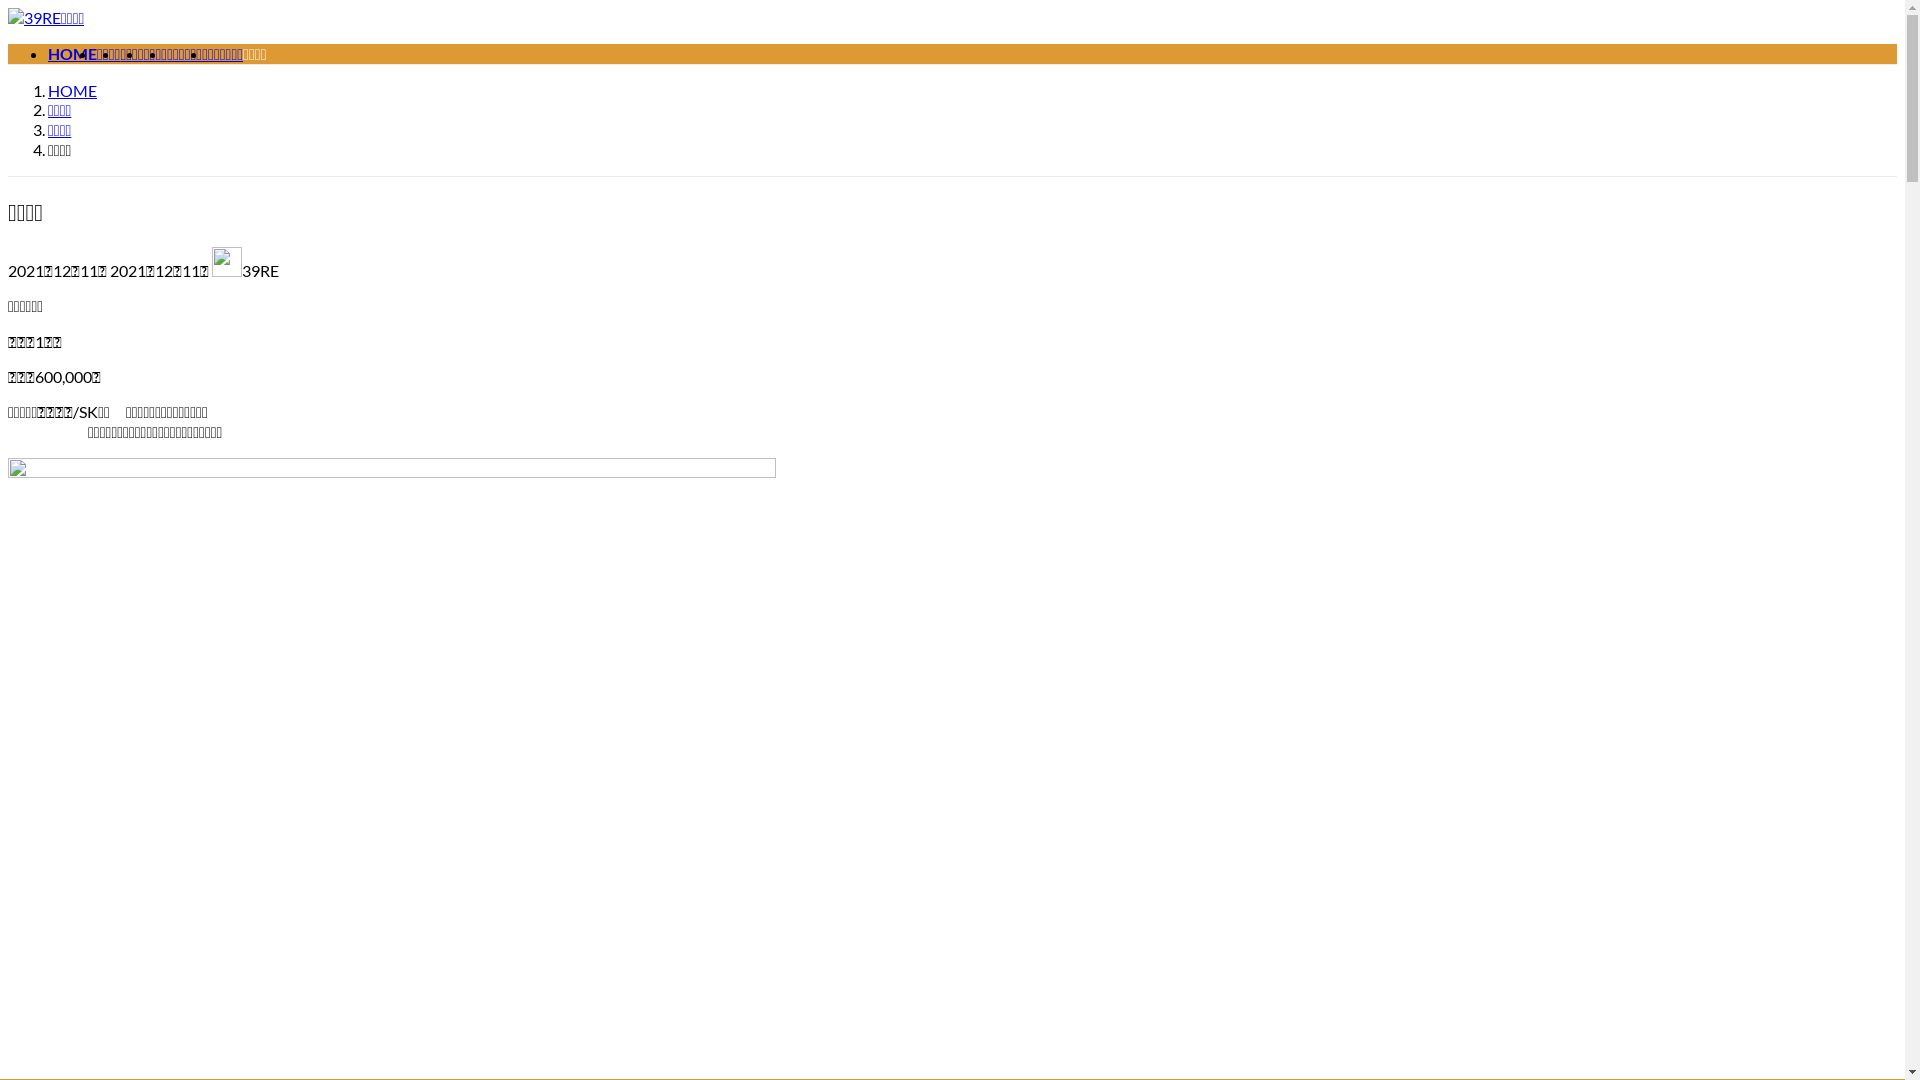 The width and height of the screenshot is (1920, 1080). I want to click on HOME, so click(72, 54).